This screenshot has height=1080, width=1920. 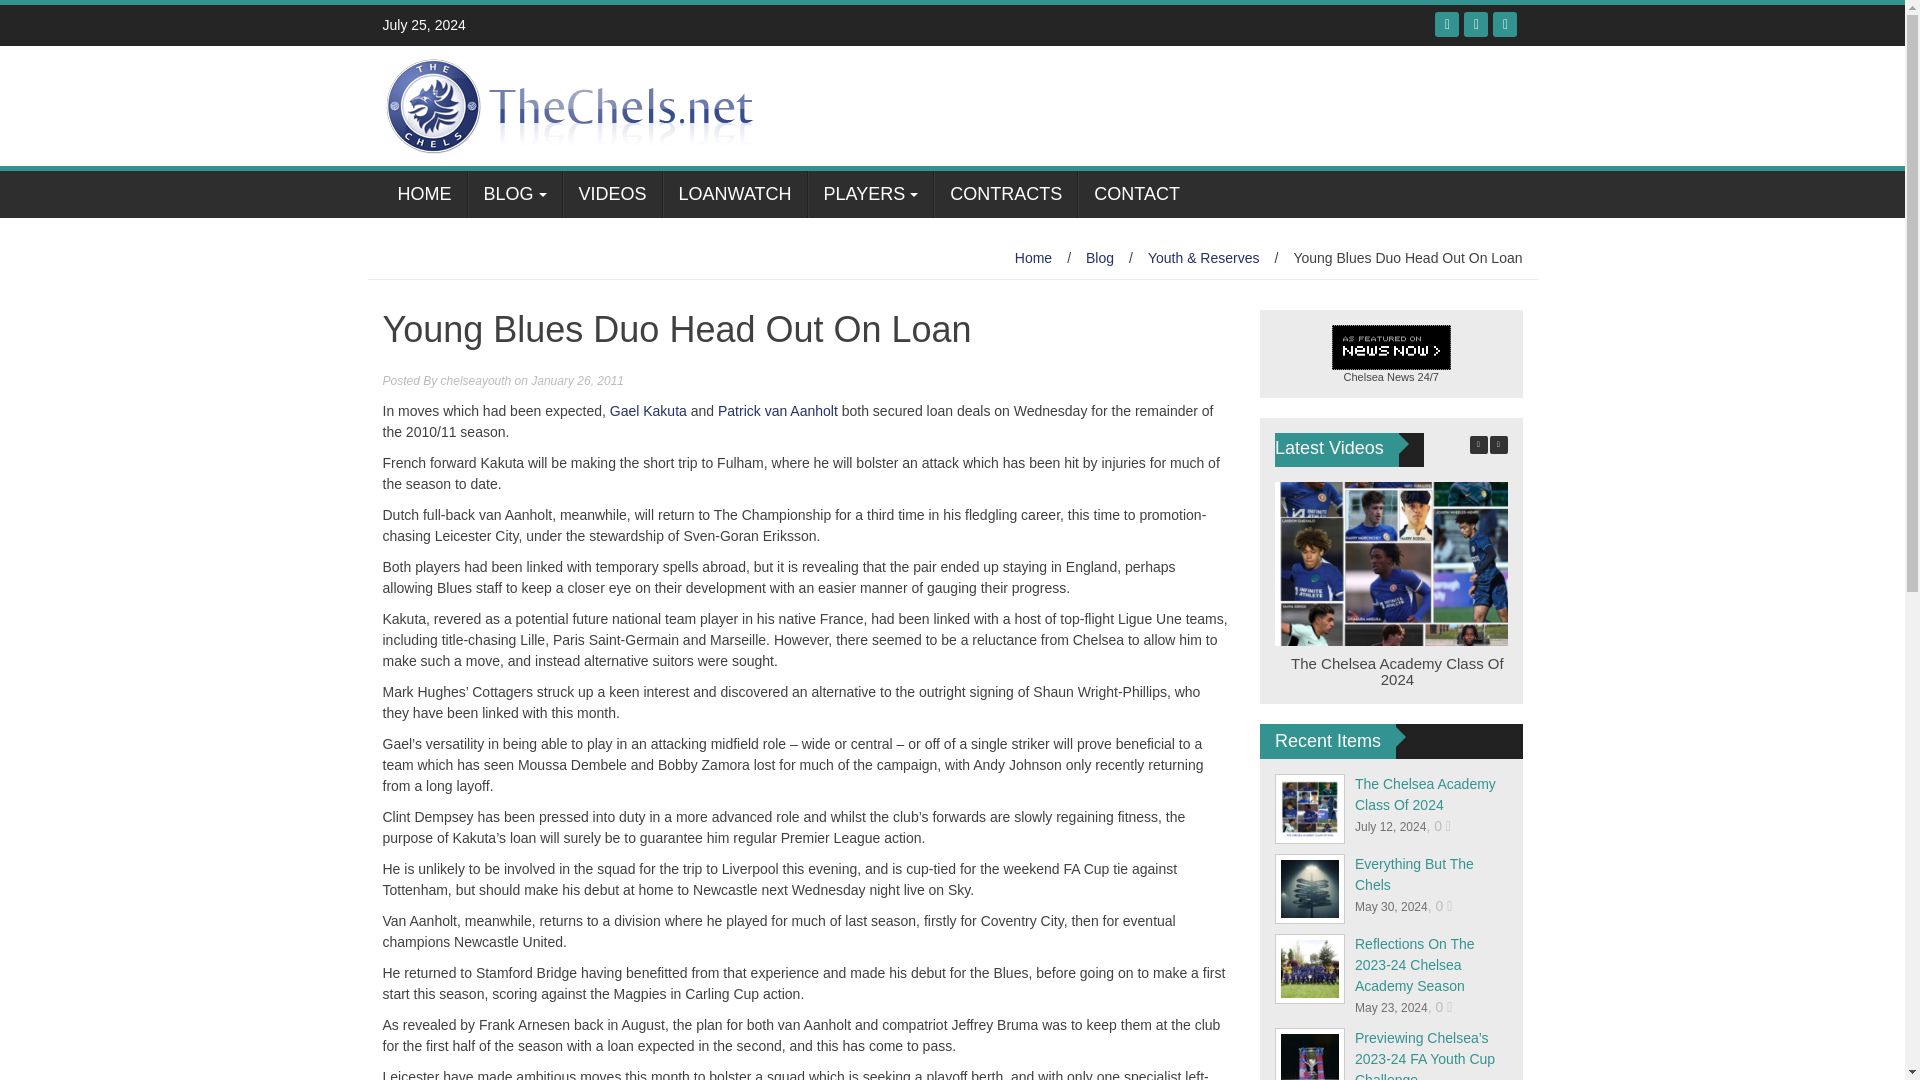 I want to click on The Chelsea Academy Class Of 2024, so click(x=1396, y=672).